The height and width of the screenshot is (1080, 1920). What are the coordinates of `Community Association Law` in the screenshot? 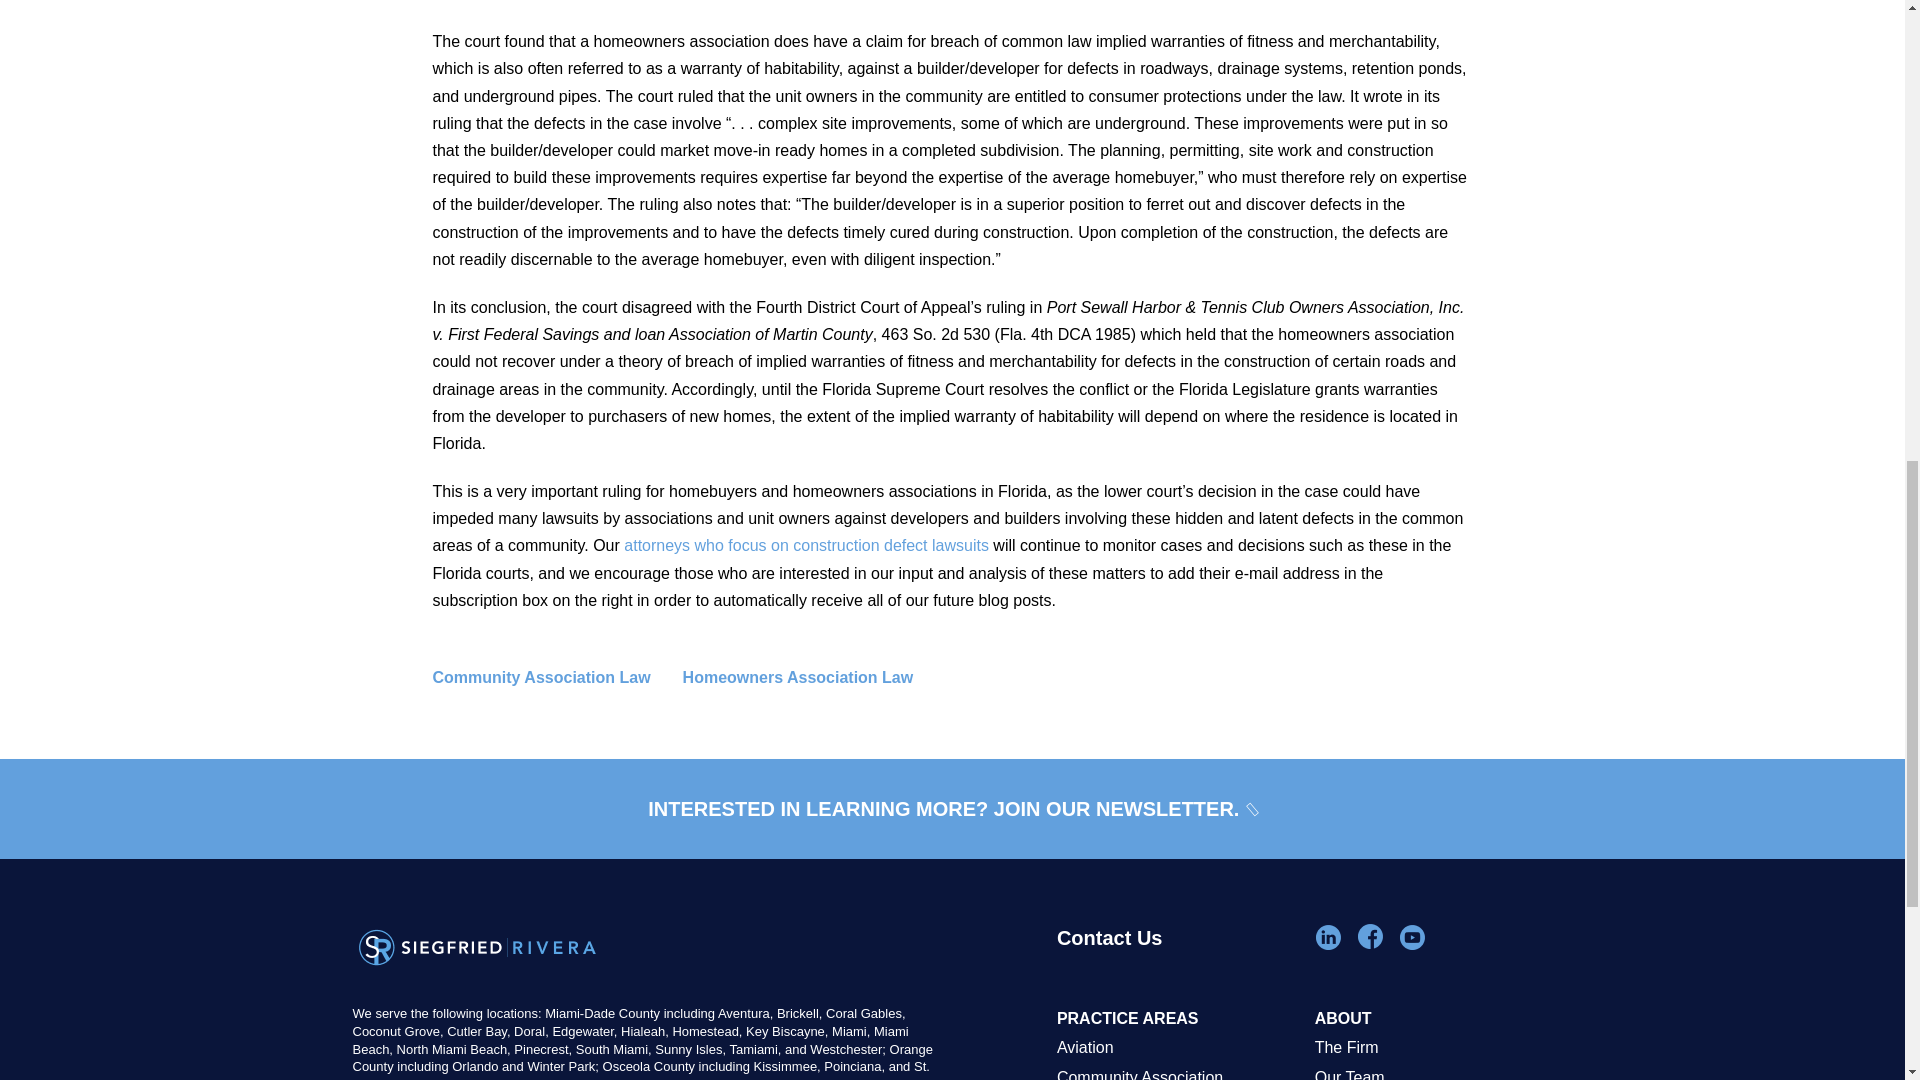 It's located at (556, 678).